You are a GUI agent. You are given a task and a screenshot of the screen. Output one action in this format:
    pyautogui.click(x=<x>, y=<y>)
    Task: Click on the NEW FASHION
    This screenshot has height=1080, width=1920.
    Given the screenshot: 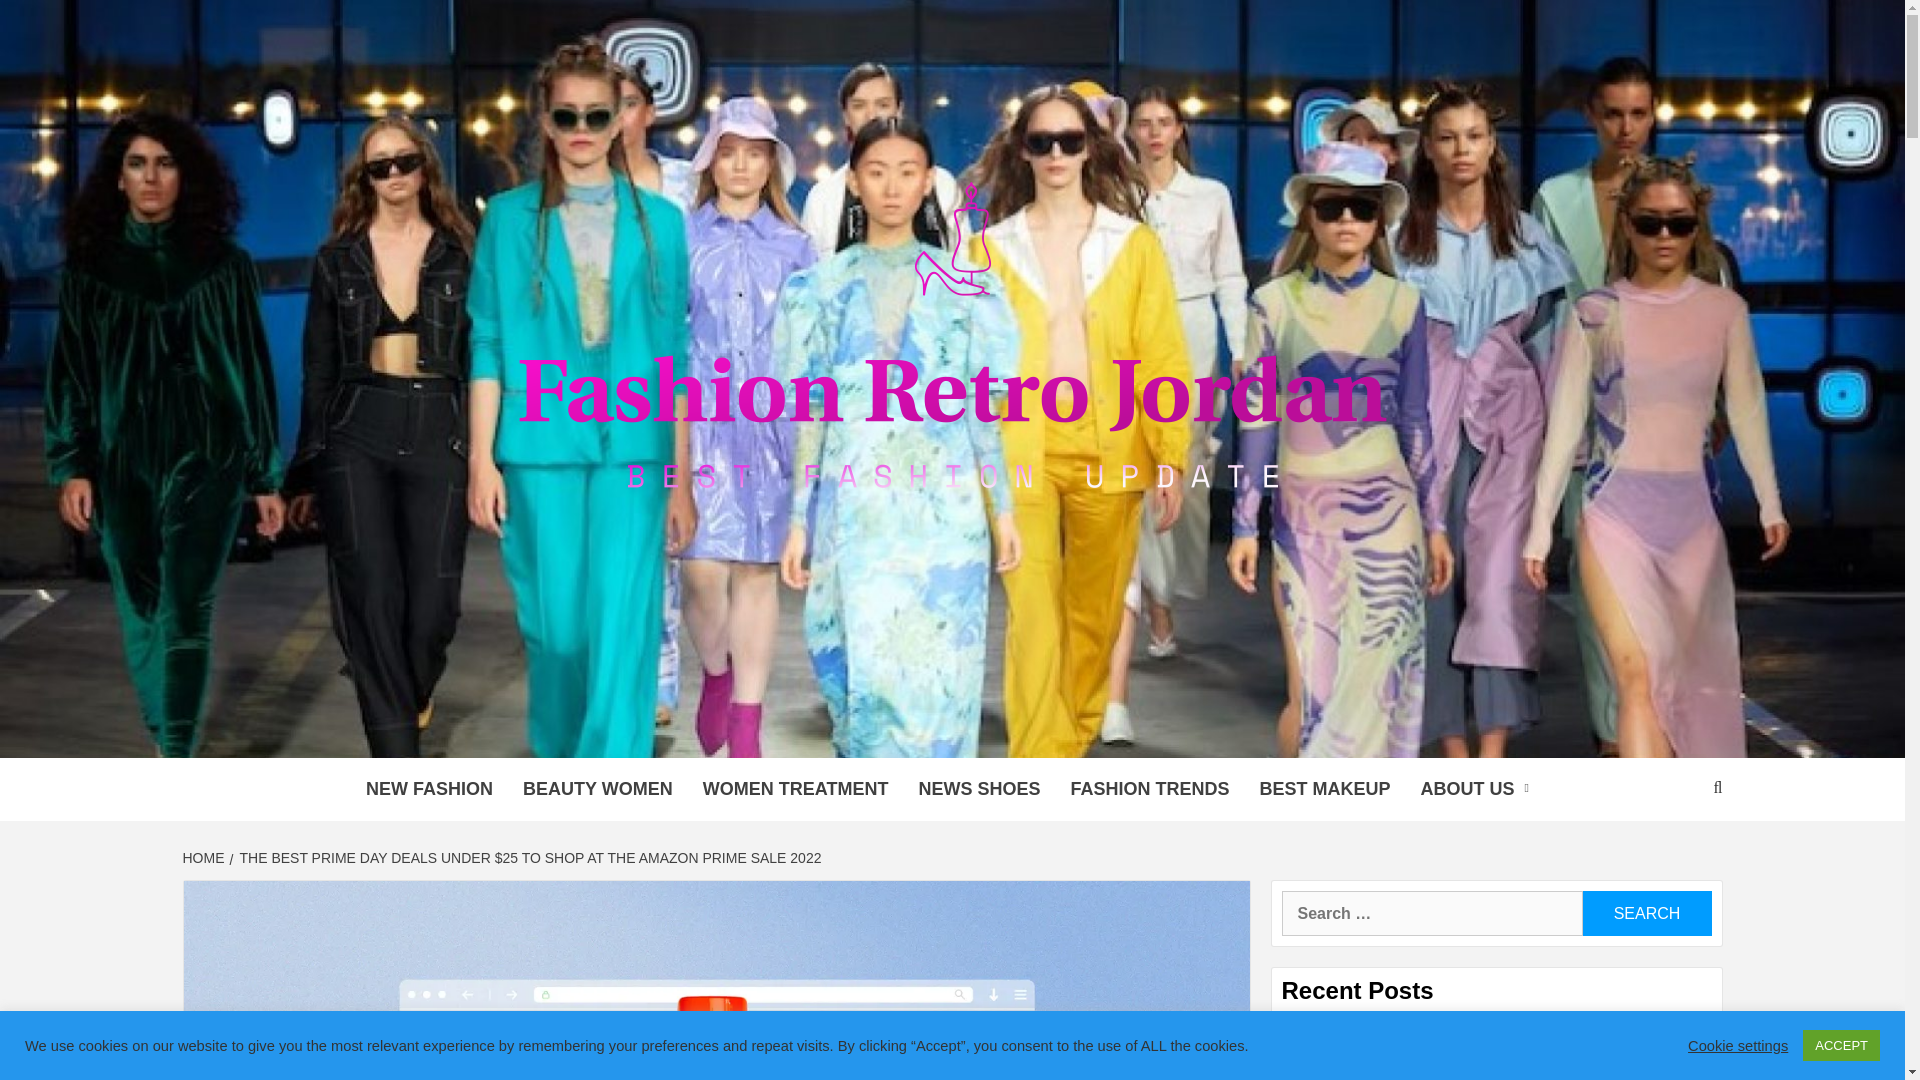 What is the action you would take?
    pyautogui.click(x=430, y=789)
    